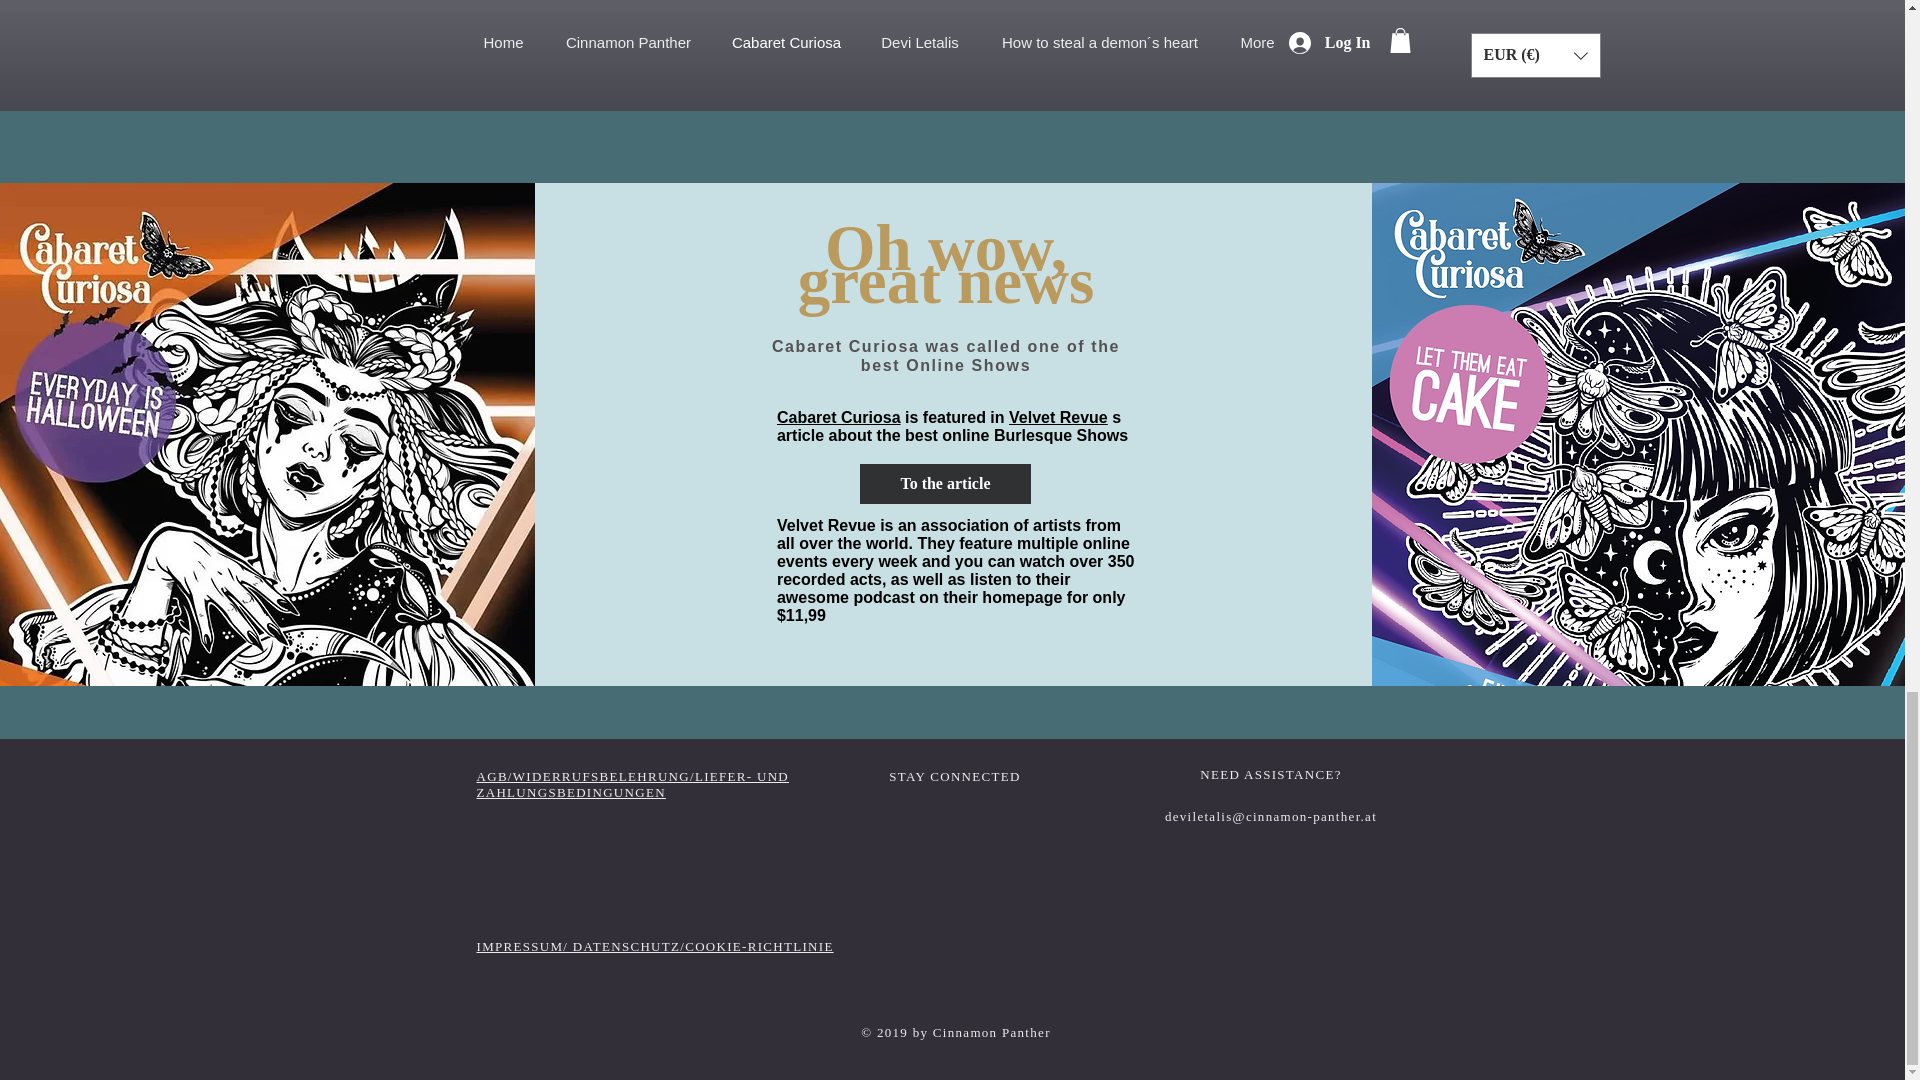 This screenshot has height=1080, width=1920. What do you see at coordinates (838, 417) in the screenshot?
I see `Cabaret Curiosa` at bounding box center [838, 417].